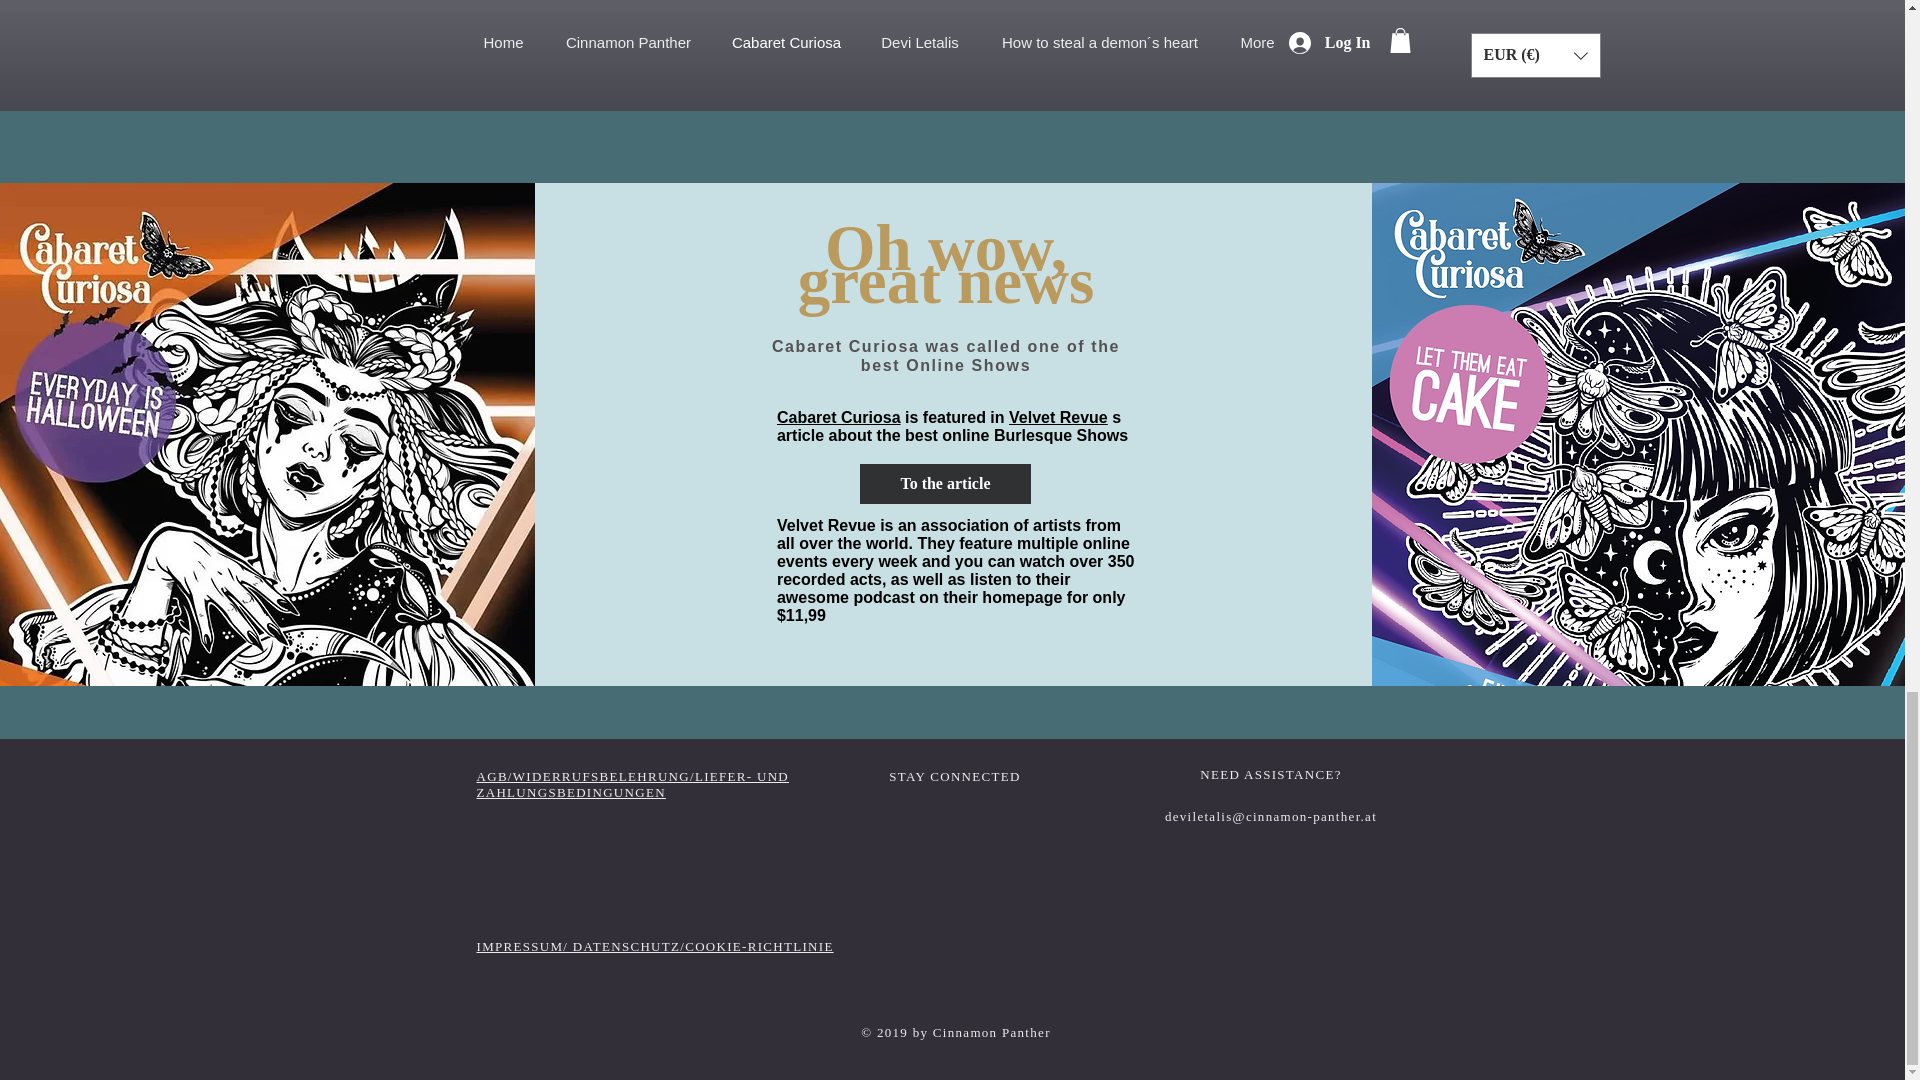 This screenshot has height=1080, width=1920. What do you see at coordinates (838, 417) in the screenshot?
I see `Cabaret Curiosa` at bounding box center [838, 417].